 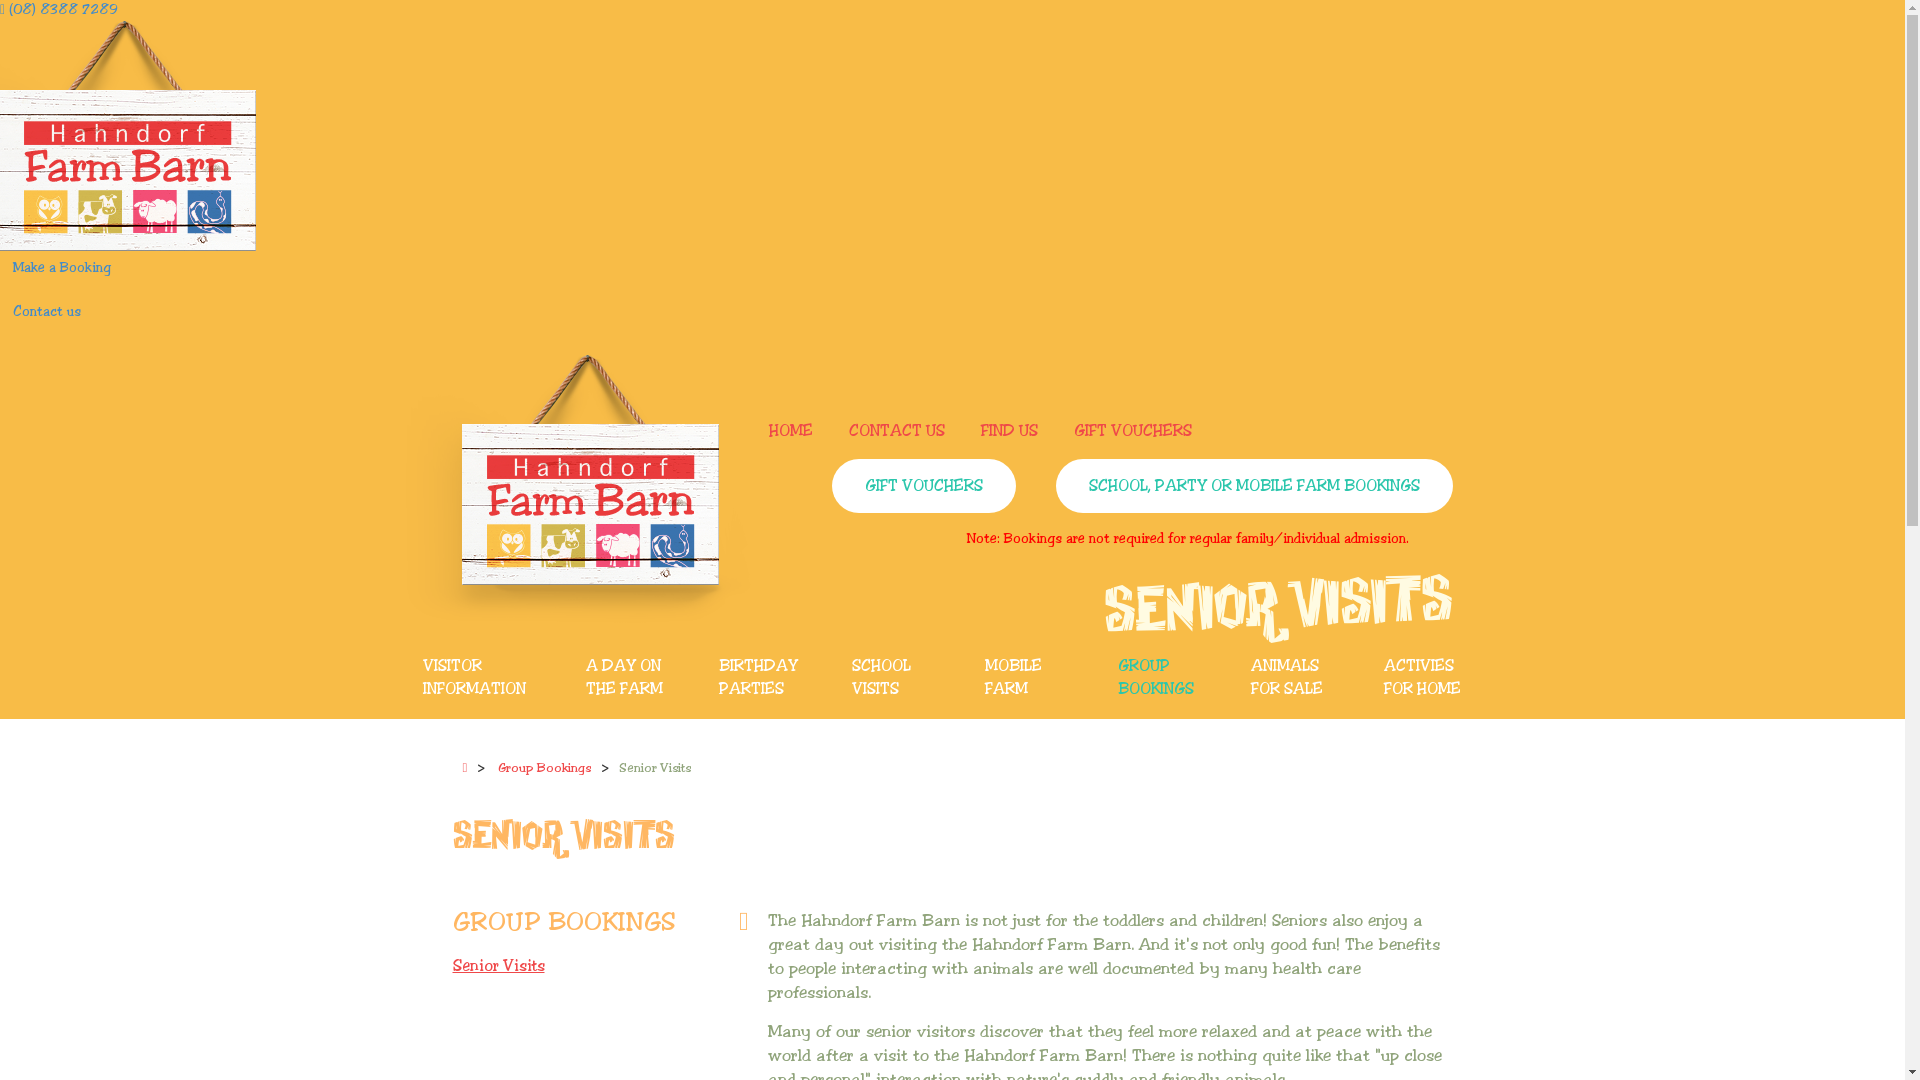 What do you see at coordinates (1008, 432) in the screenshot?
I see `FIND US` at bounding box center [1008, 432].